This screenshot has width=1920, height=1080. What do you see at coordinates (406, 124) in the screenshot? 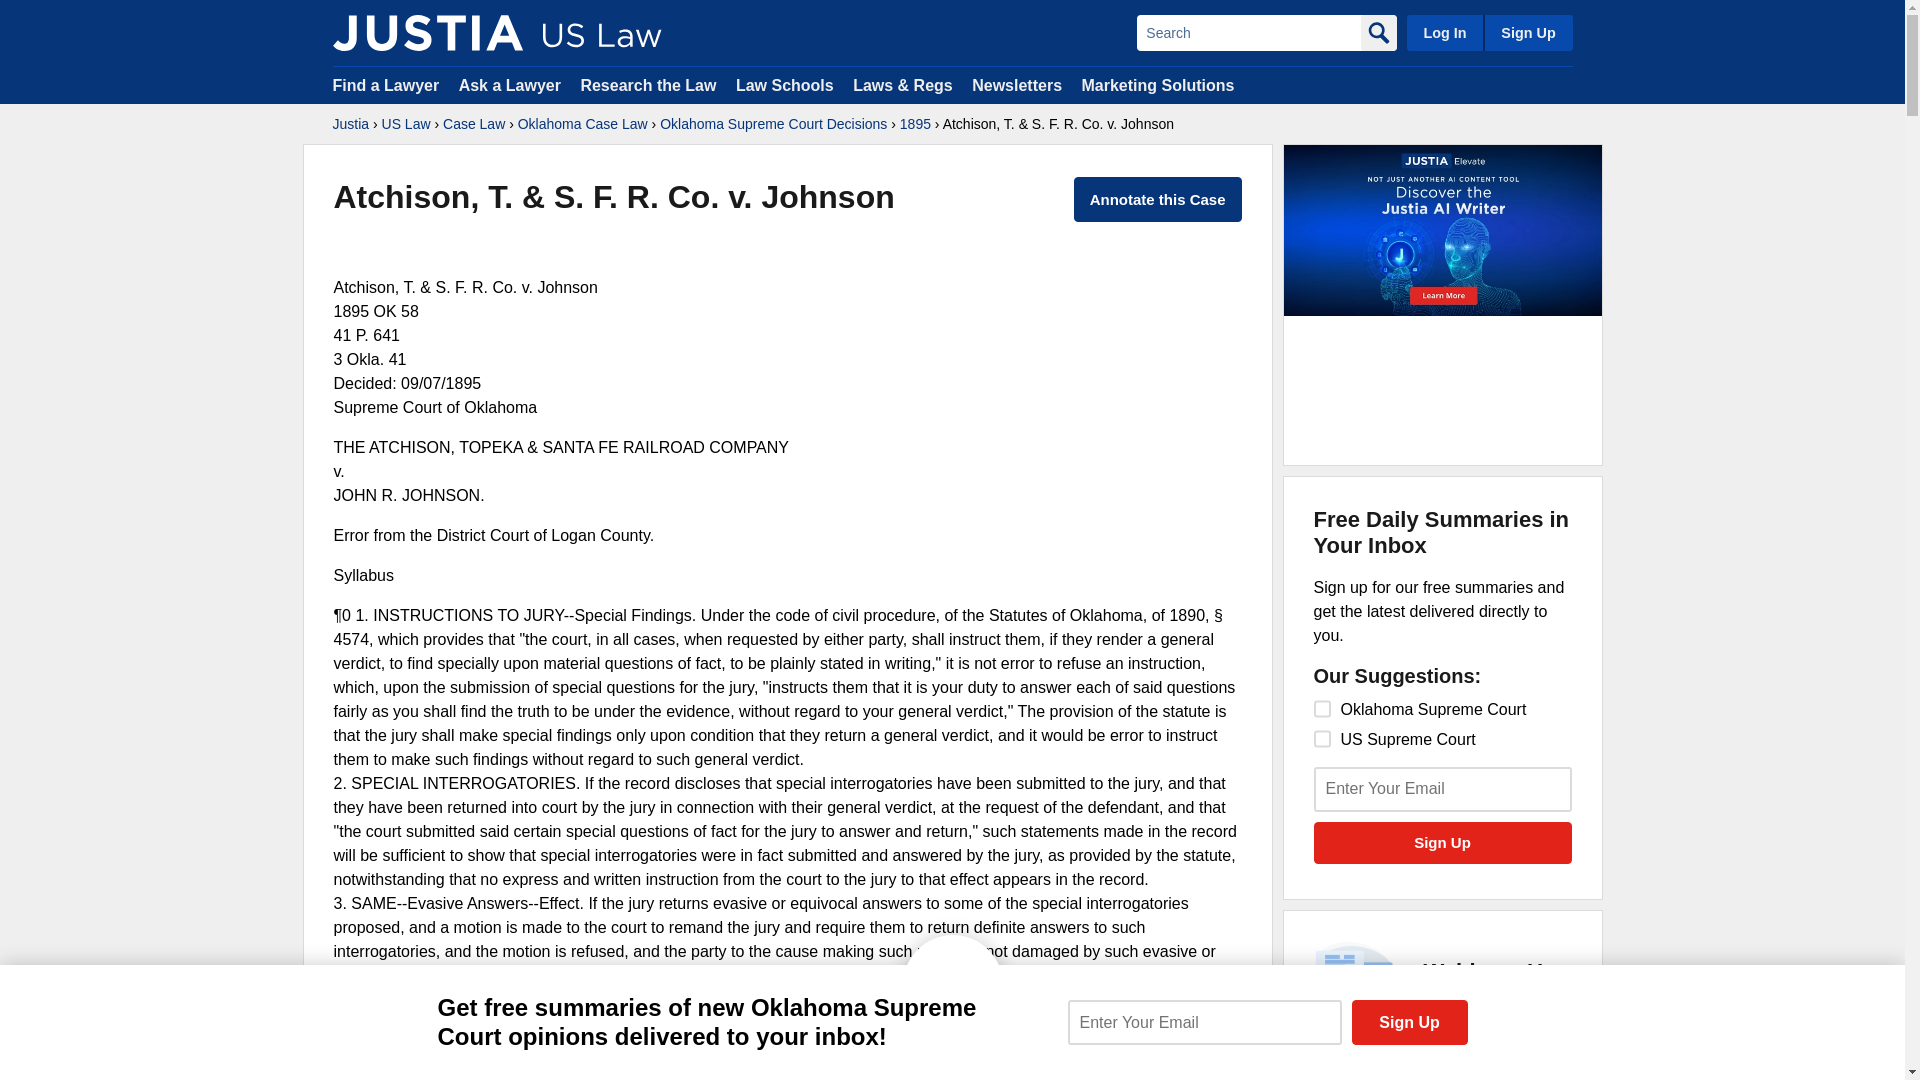
I see `Find a Lawyer` at bounding box center [406, 124].